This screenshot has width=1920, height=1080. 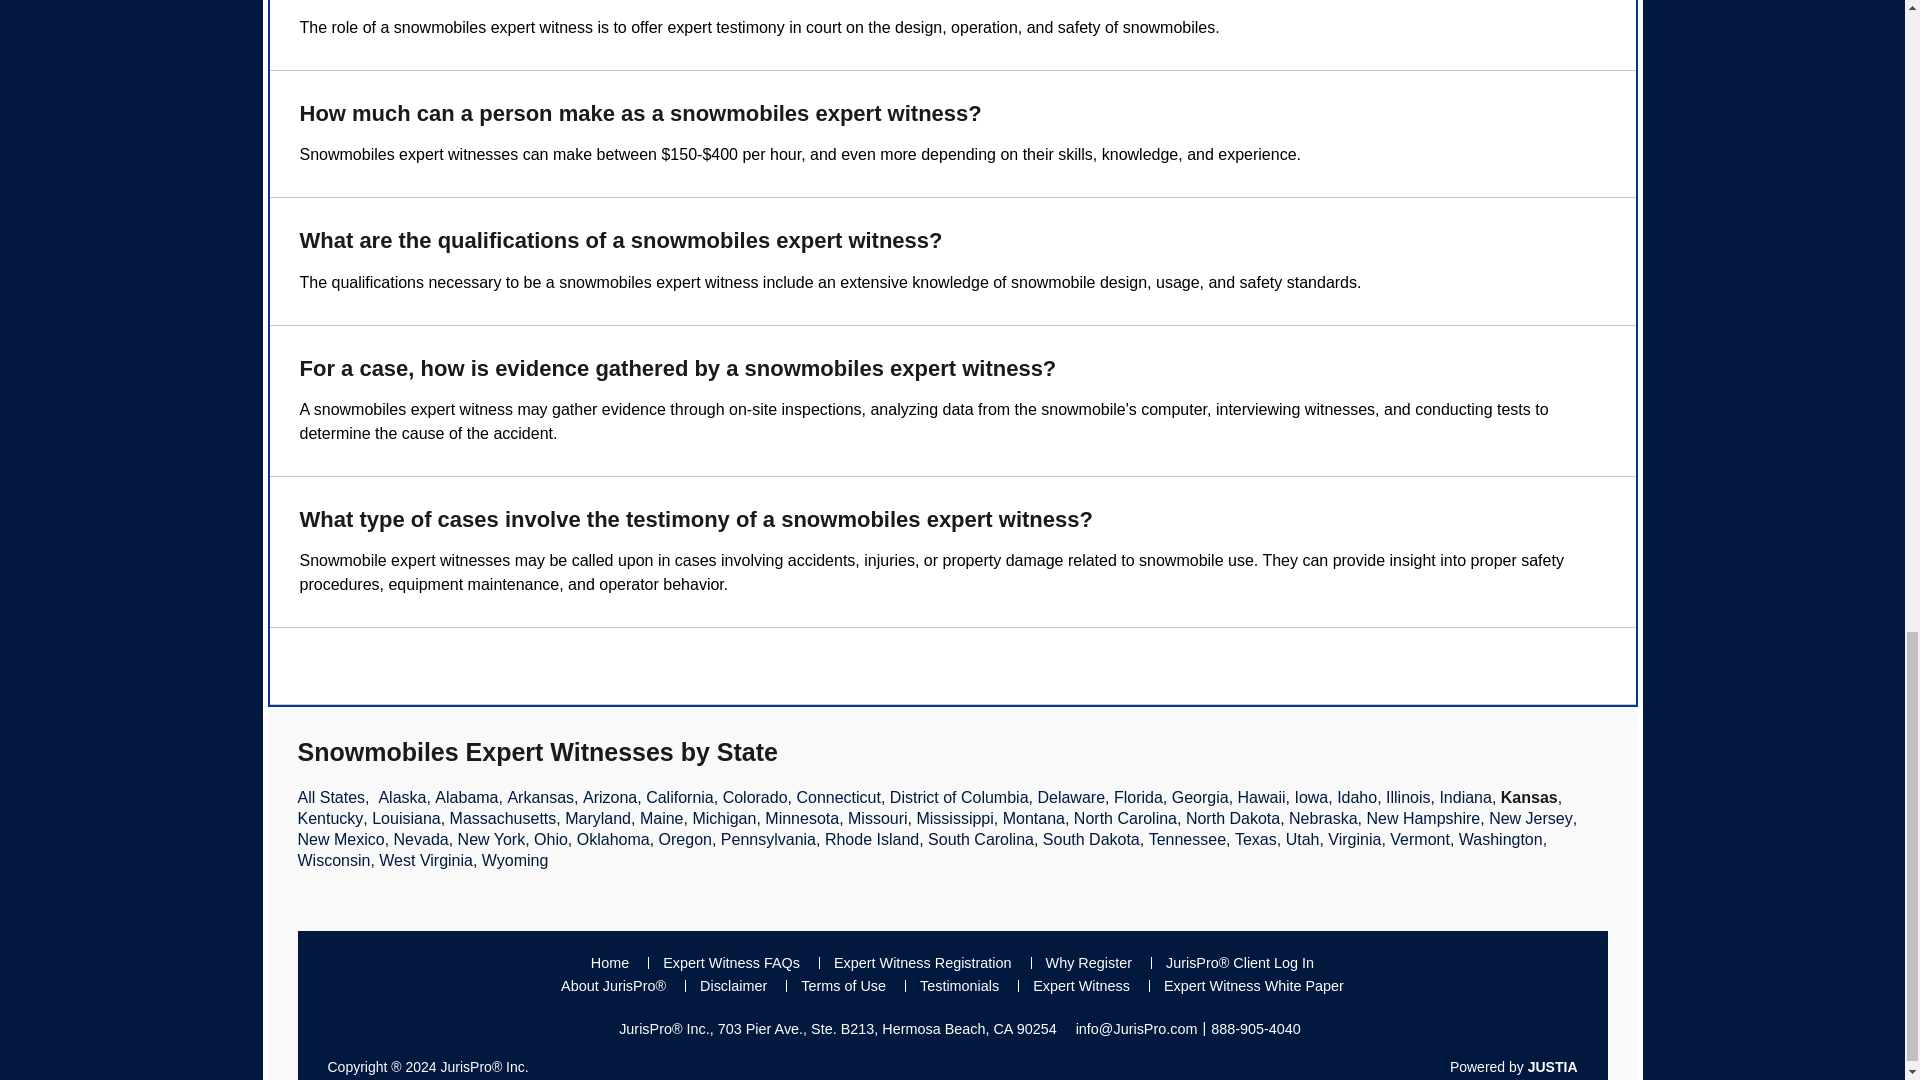 I want to click on Alaska, so click(x=402, y=797).